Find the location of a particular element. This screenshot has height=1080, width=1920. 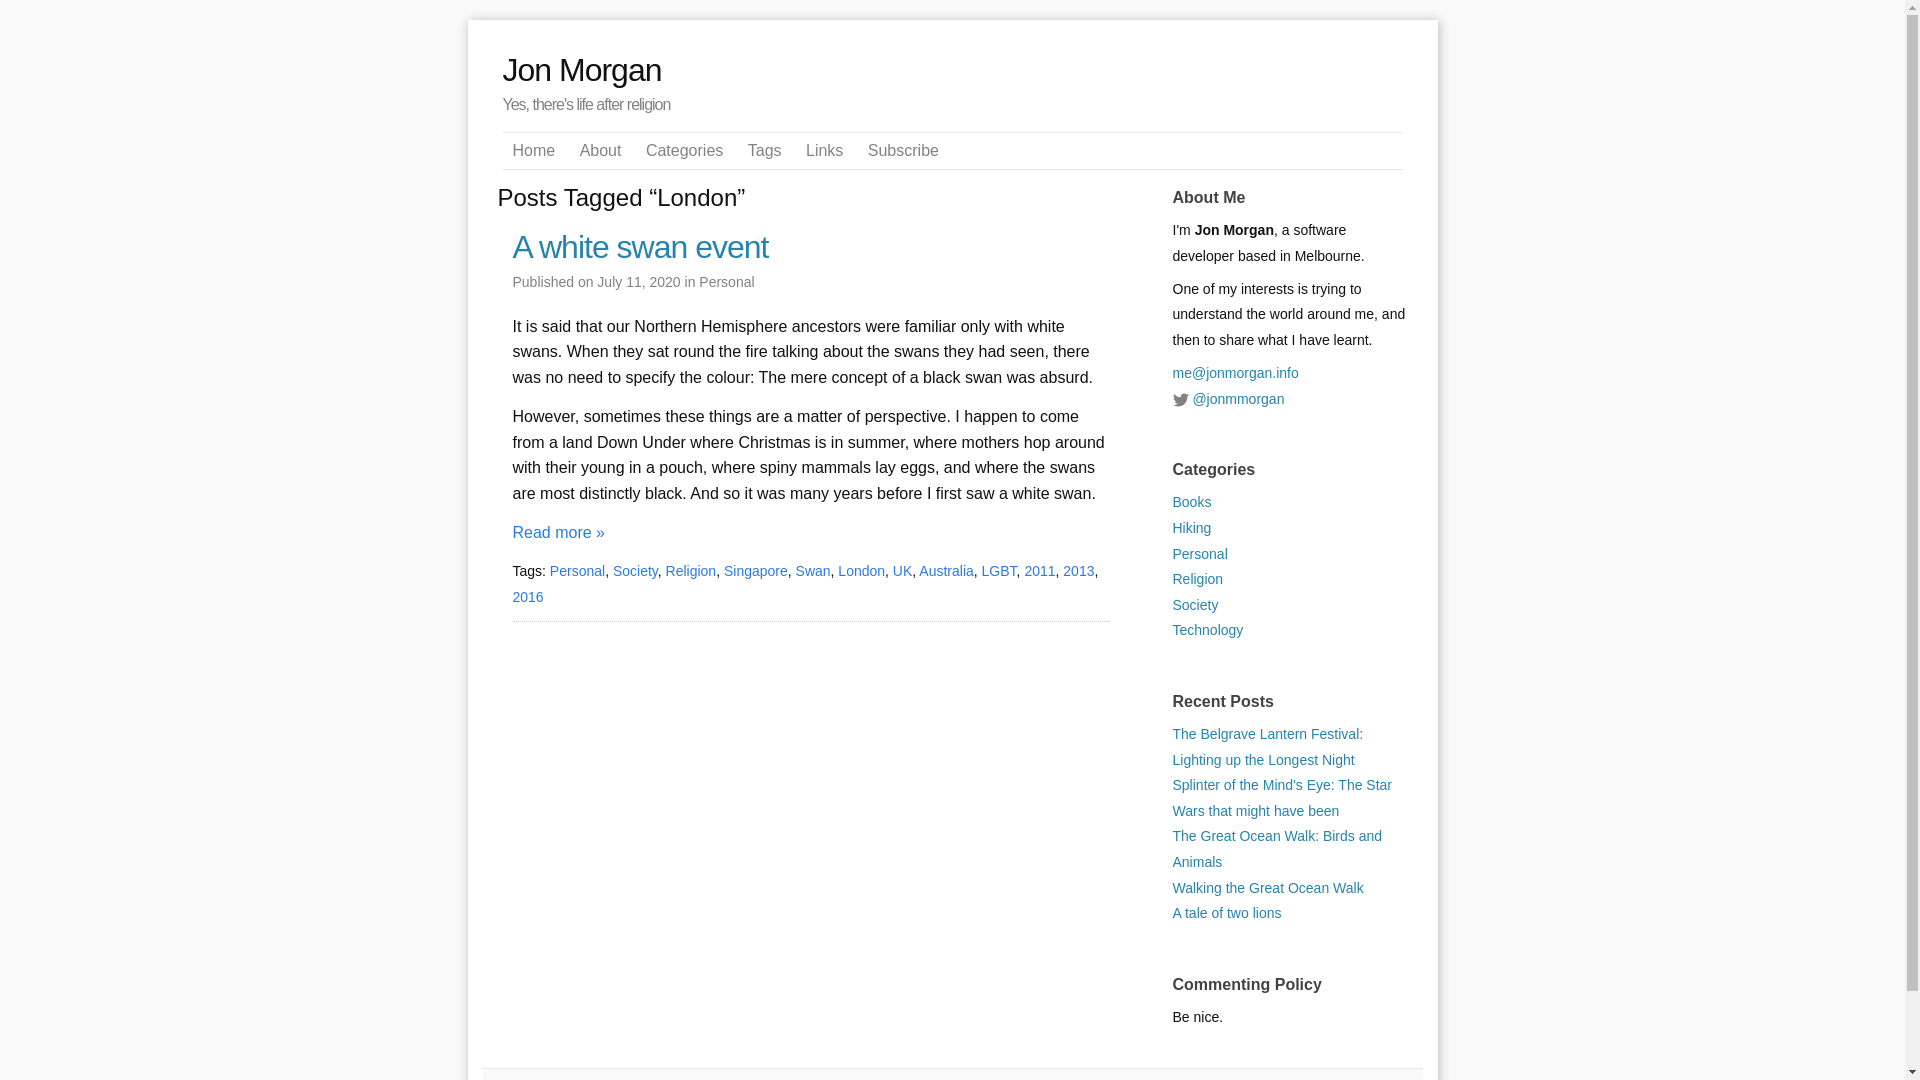

Walking the Great Ocean Walk is located at coordinates (1267, 888).